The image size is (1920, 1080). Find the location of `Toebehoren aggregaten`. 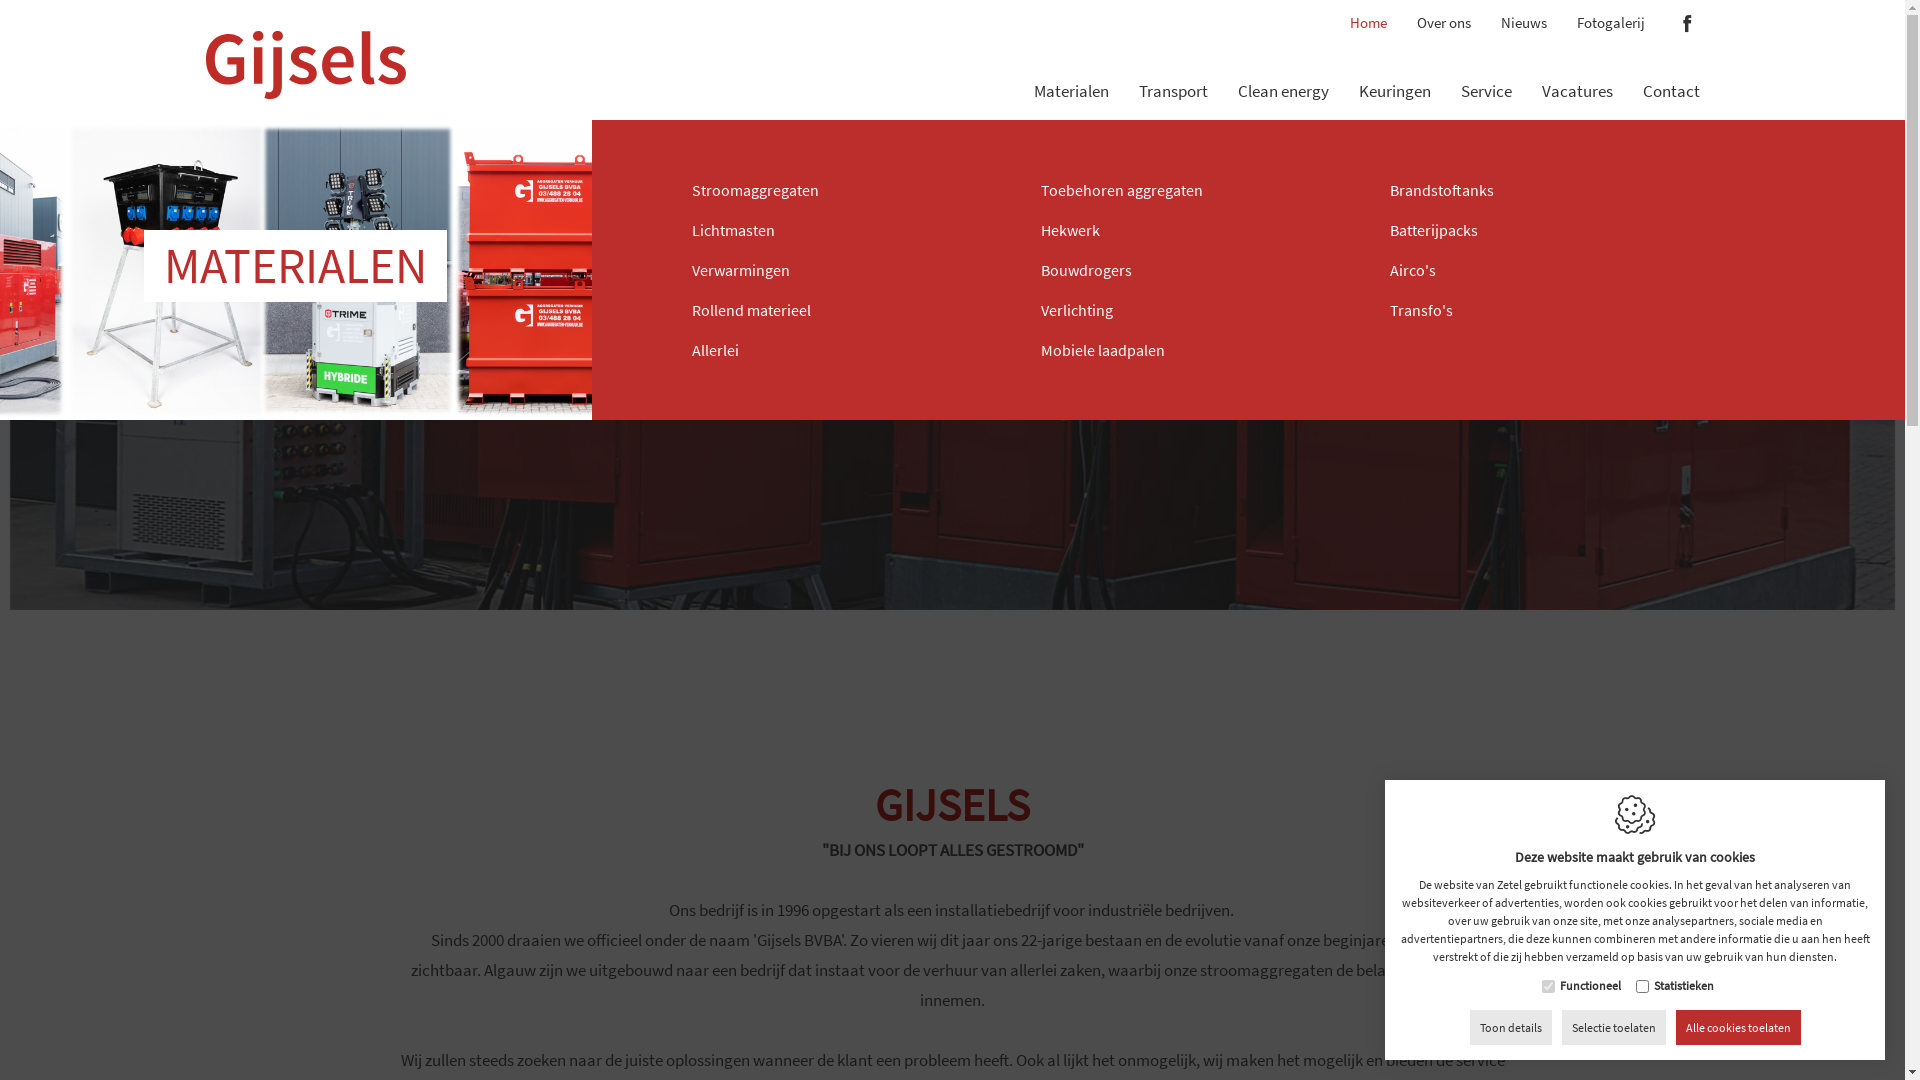

Toebehoren aggregaten is located at coordinates (1190, 193).